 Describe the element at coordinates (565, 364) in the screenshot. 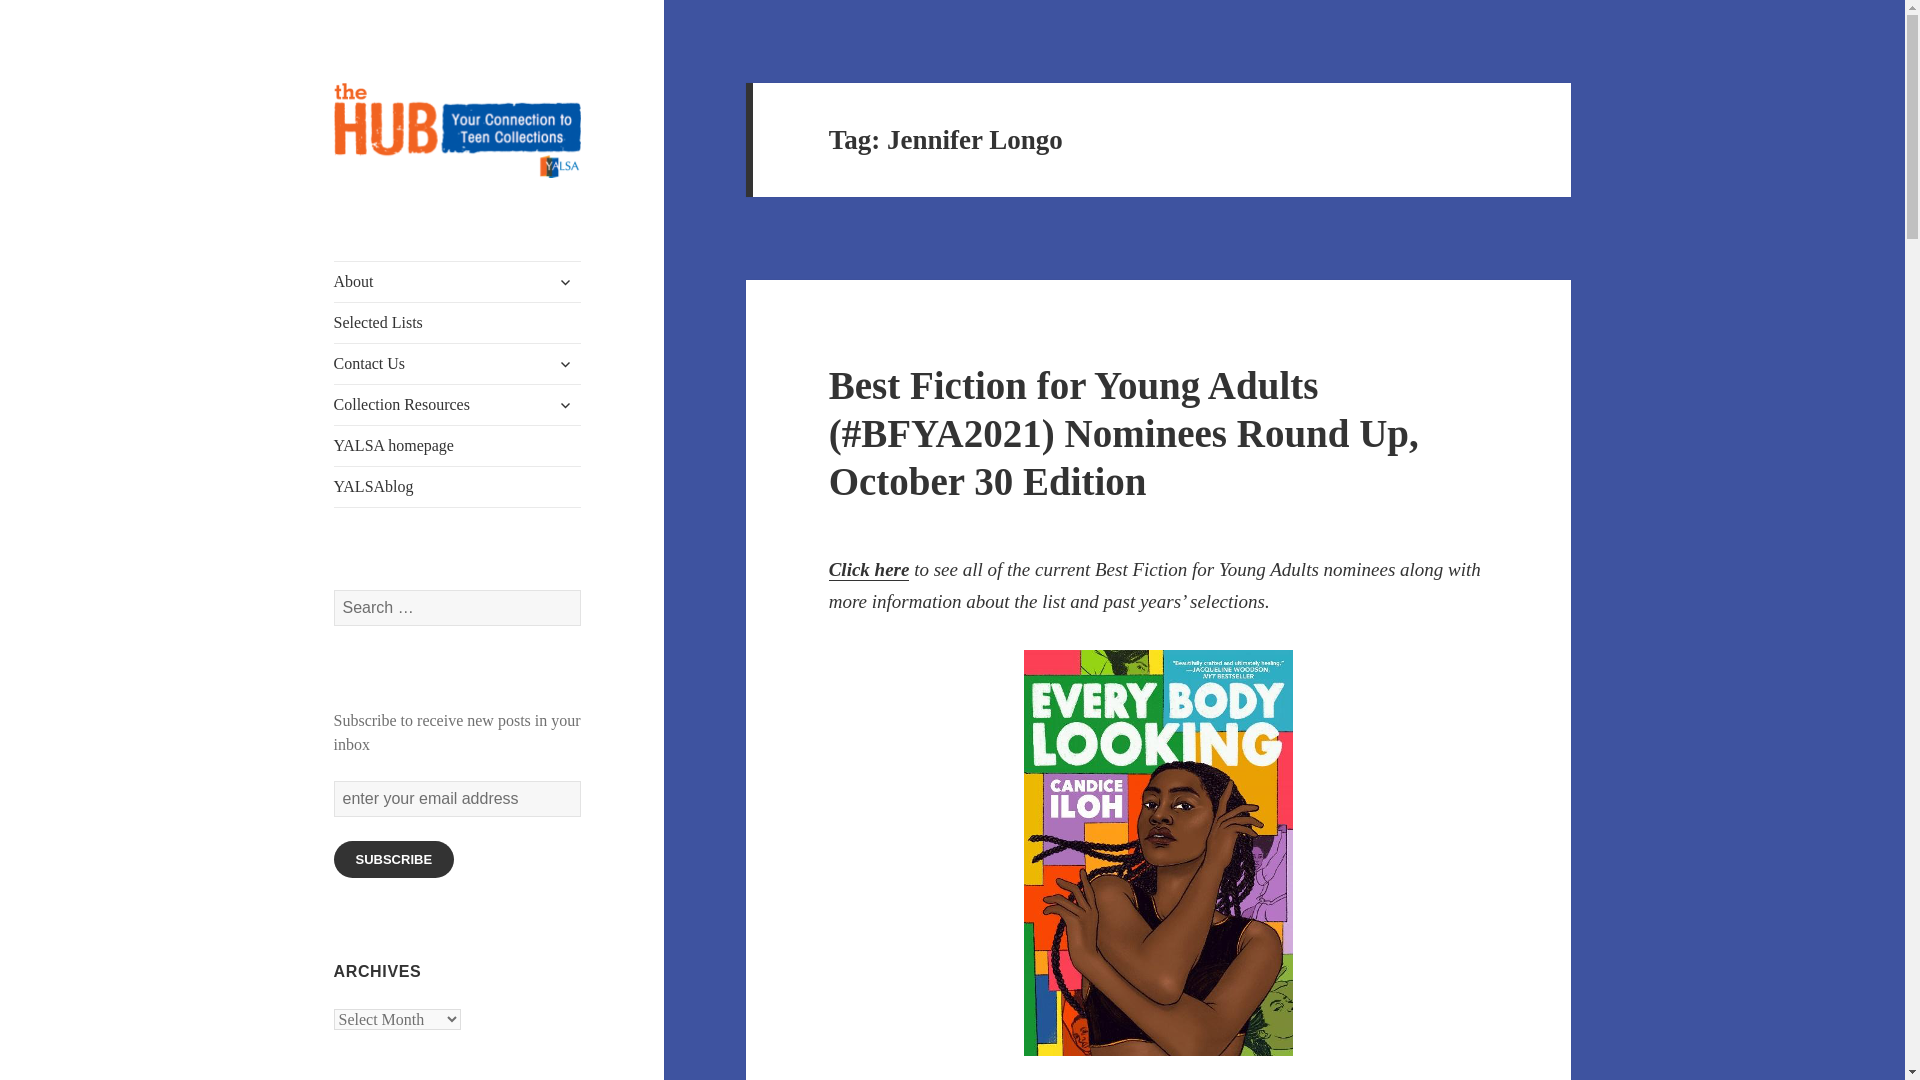

I see `expand child menu` at that location.